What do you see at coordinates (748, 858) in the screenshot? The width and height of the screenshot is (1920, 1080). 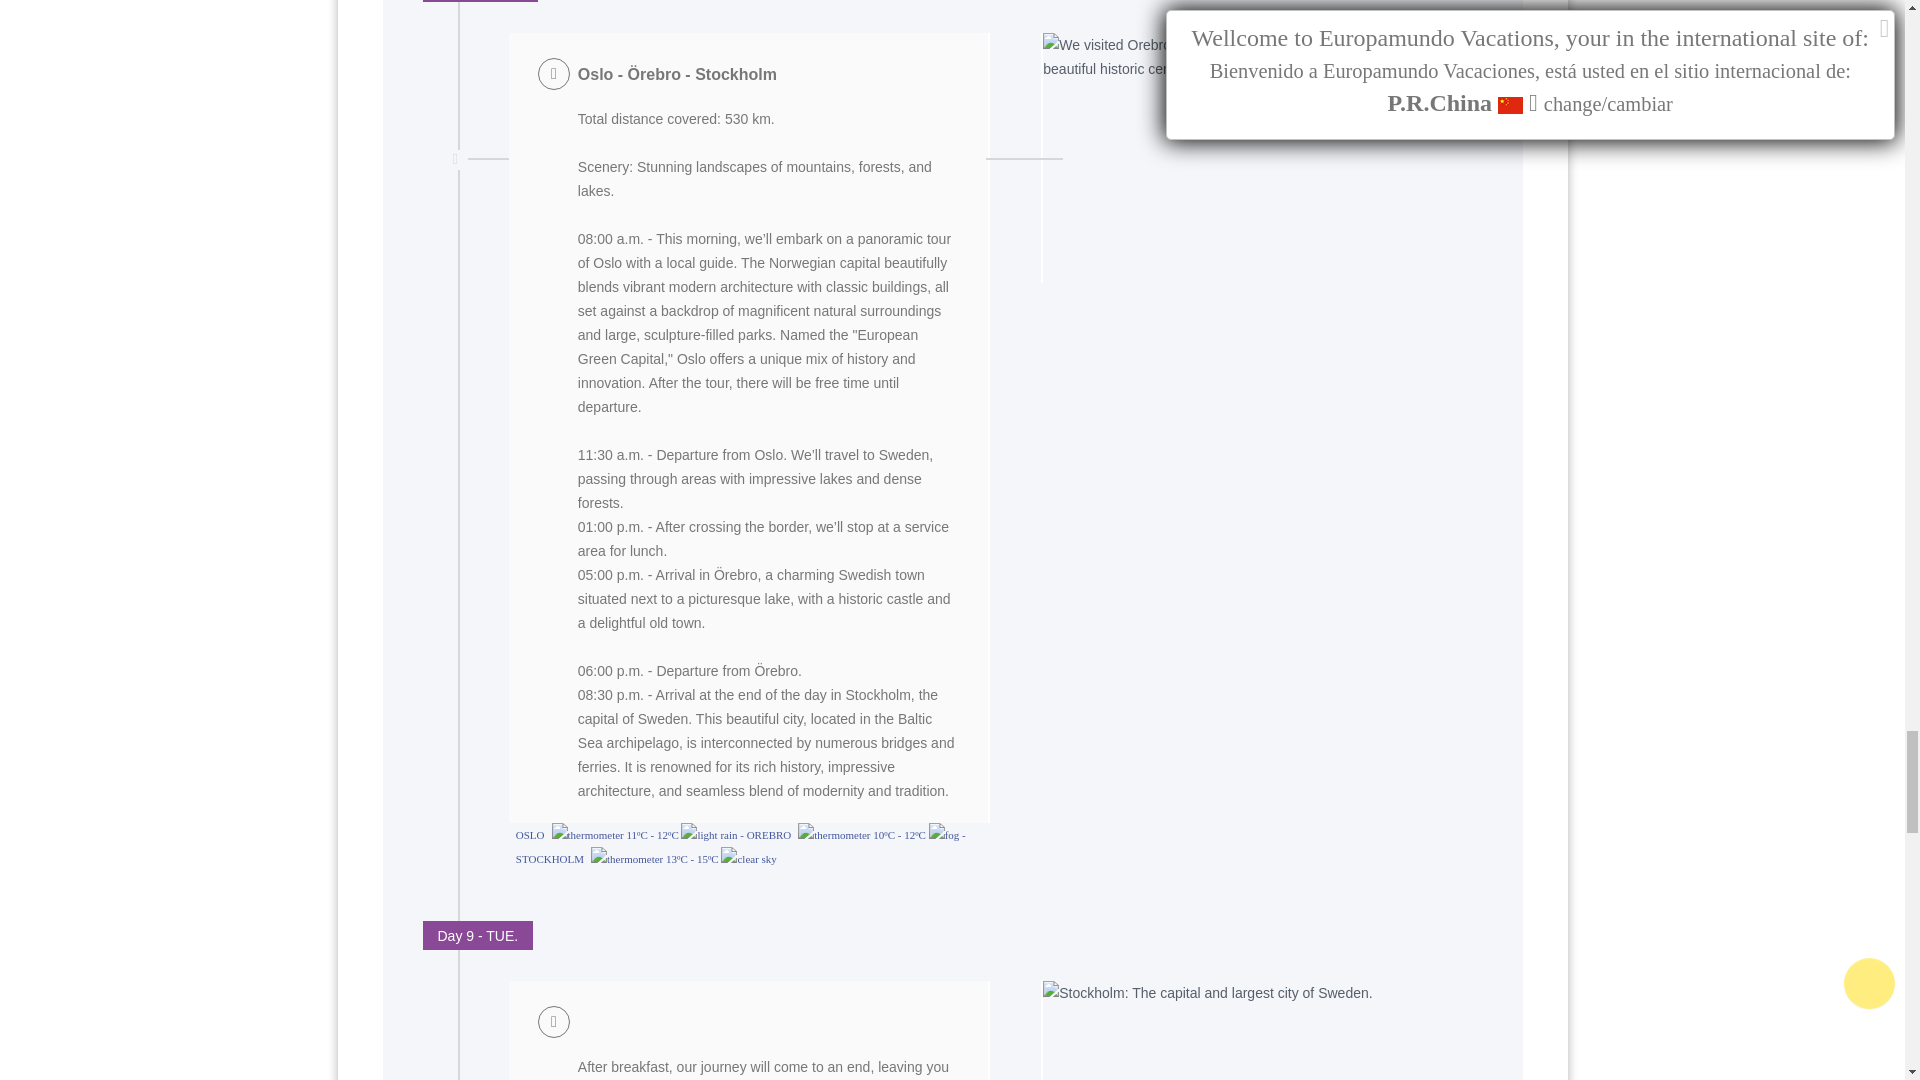 I see `clear sky` at bounding box center [748, 858].